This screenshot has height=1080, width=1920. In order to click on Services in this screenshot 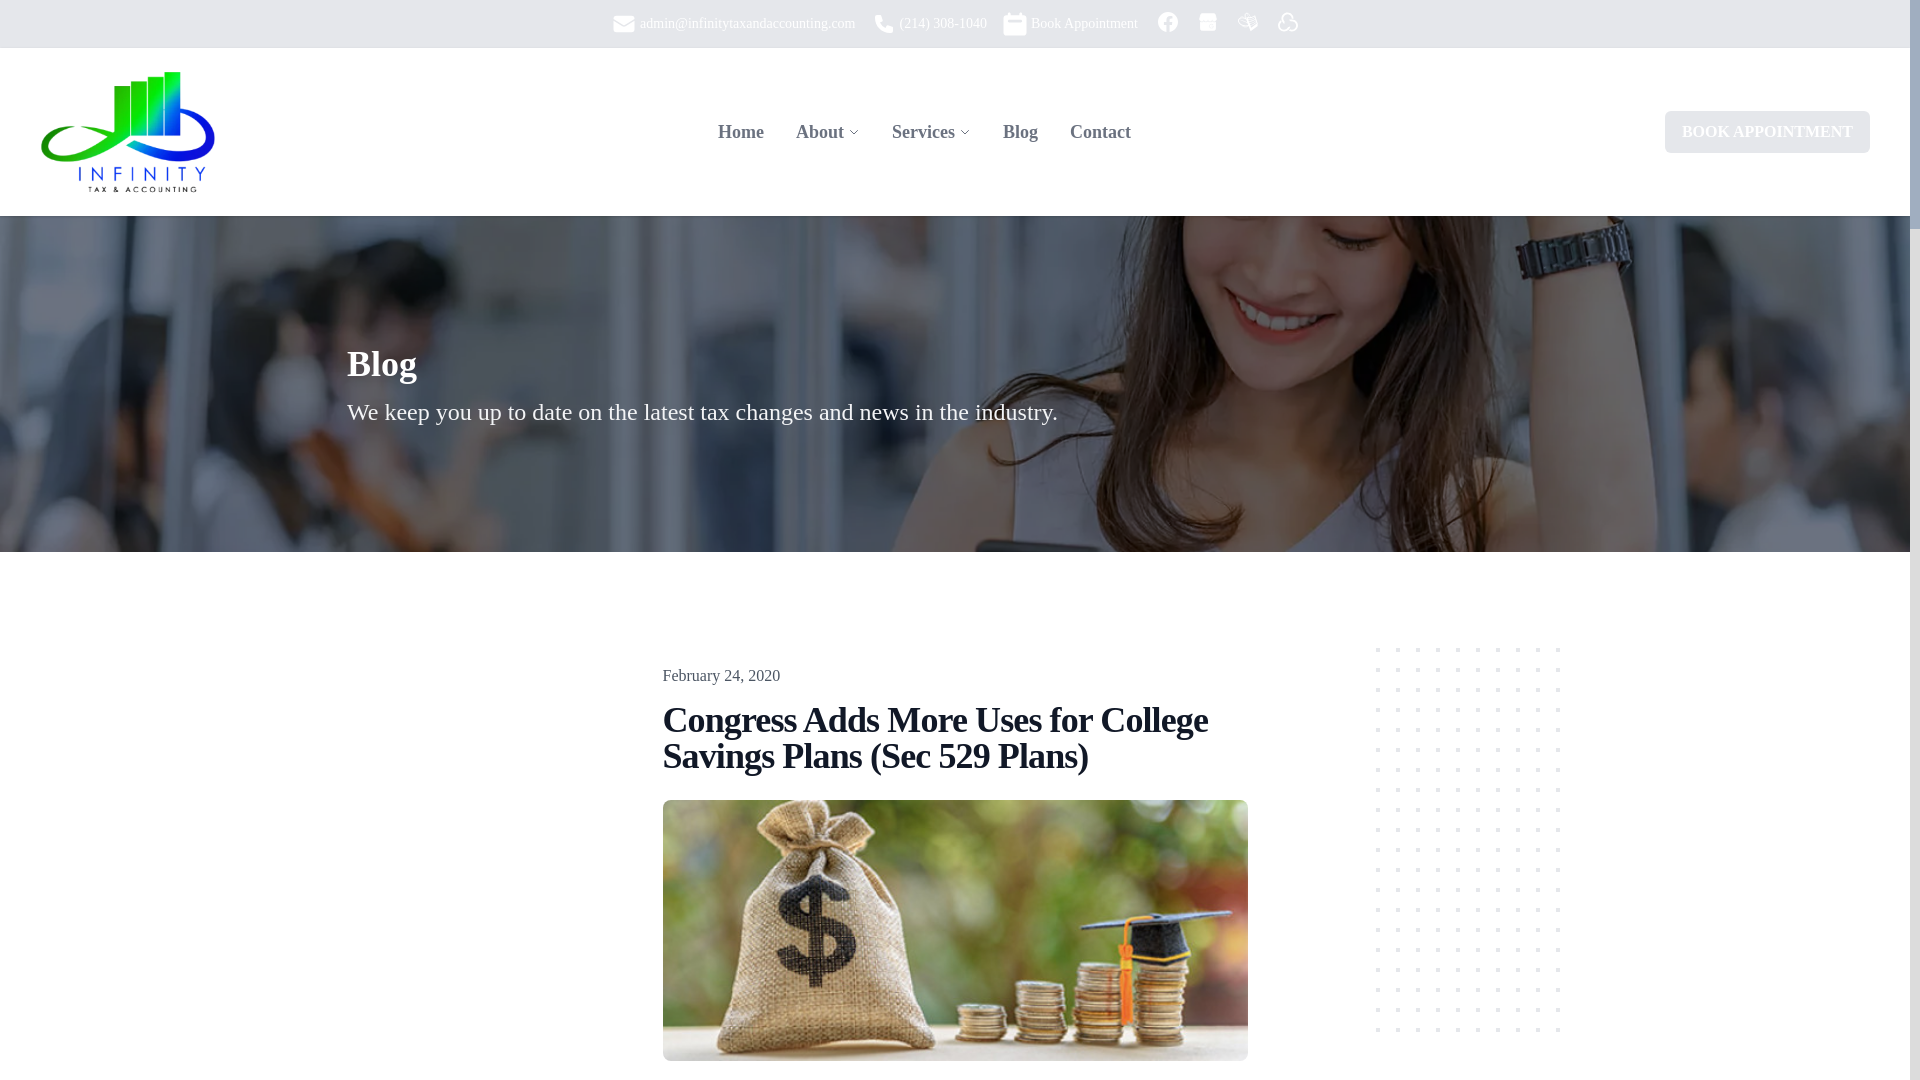, I will do `click(923, 131)`.